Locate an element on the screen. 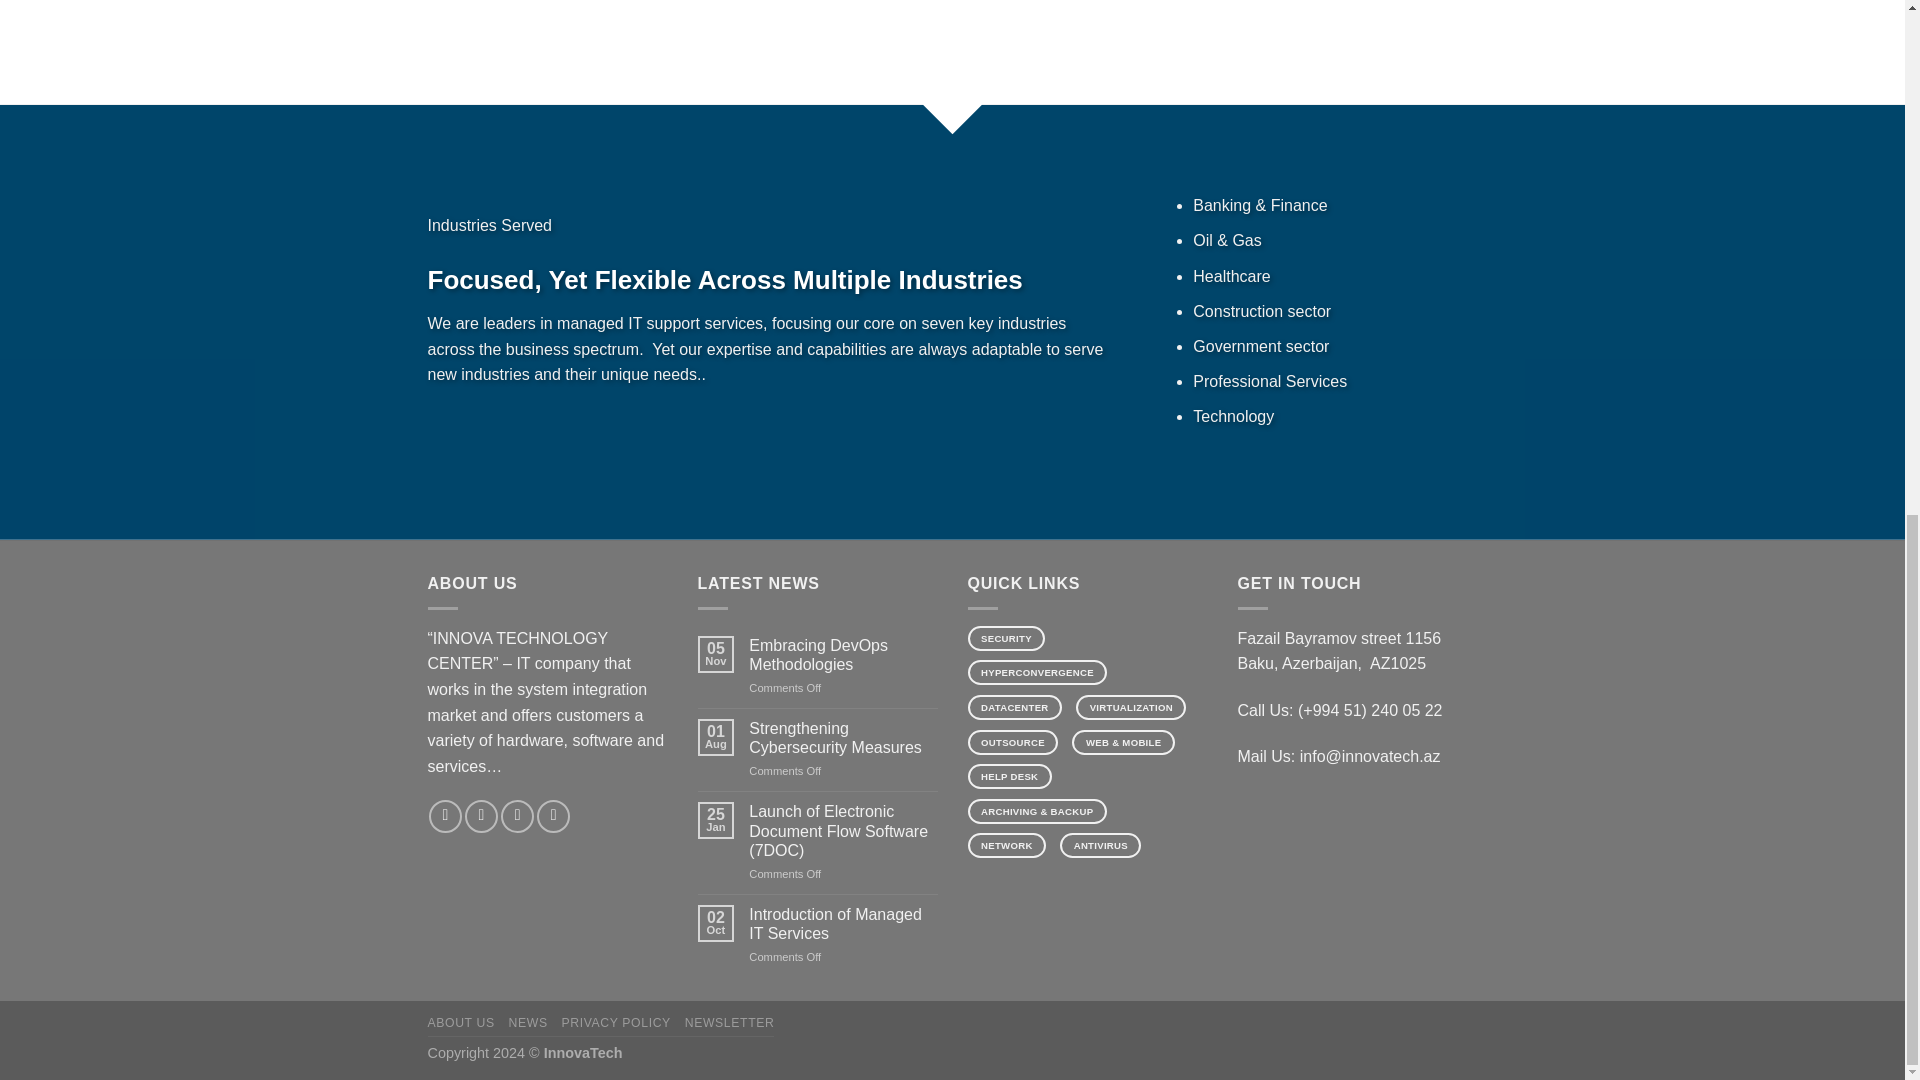 The image size is (1920, 1080). Strengthening Cybersecurity Measures is located at coordinates (842, 738).